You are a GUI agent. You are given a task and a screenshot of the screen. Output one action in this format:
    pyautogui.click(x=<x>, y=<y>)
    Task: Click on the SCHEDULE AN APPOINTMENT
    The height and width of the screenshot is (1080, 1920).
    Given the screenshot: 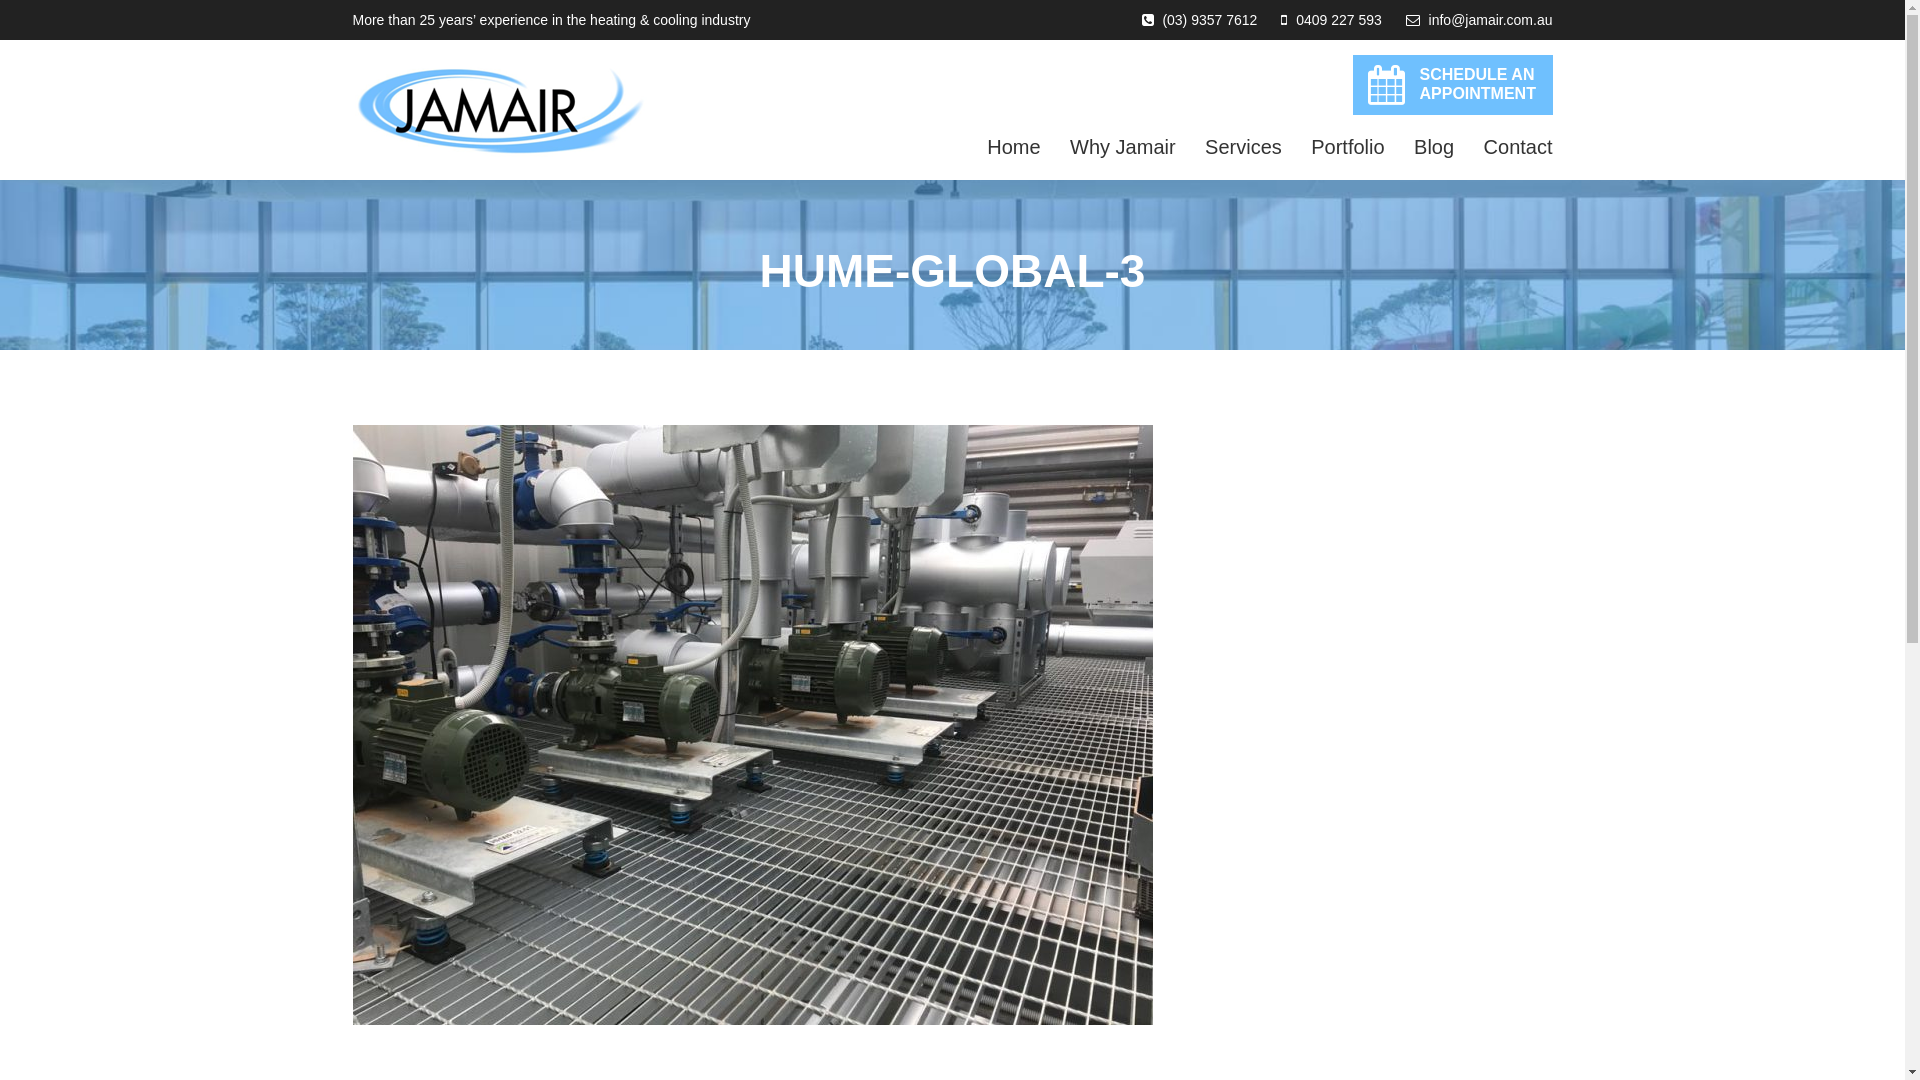 What is the action you would take?
    pyautogui.click(x=1452, y=85)
    